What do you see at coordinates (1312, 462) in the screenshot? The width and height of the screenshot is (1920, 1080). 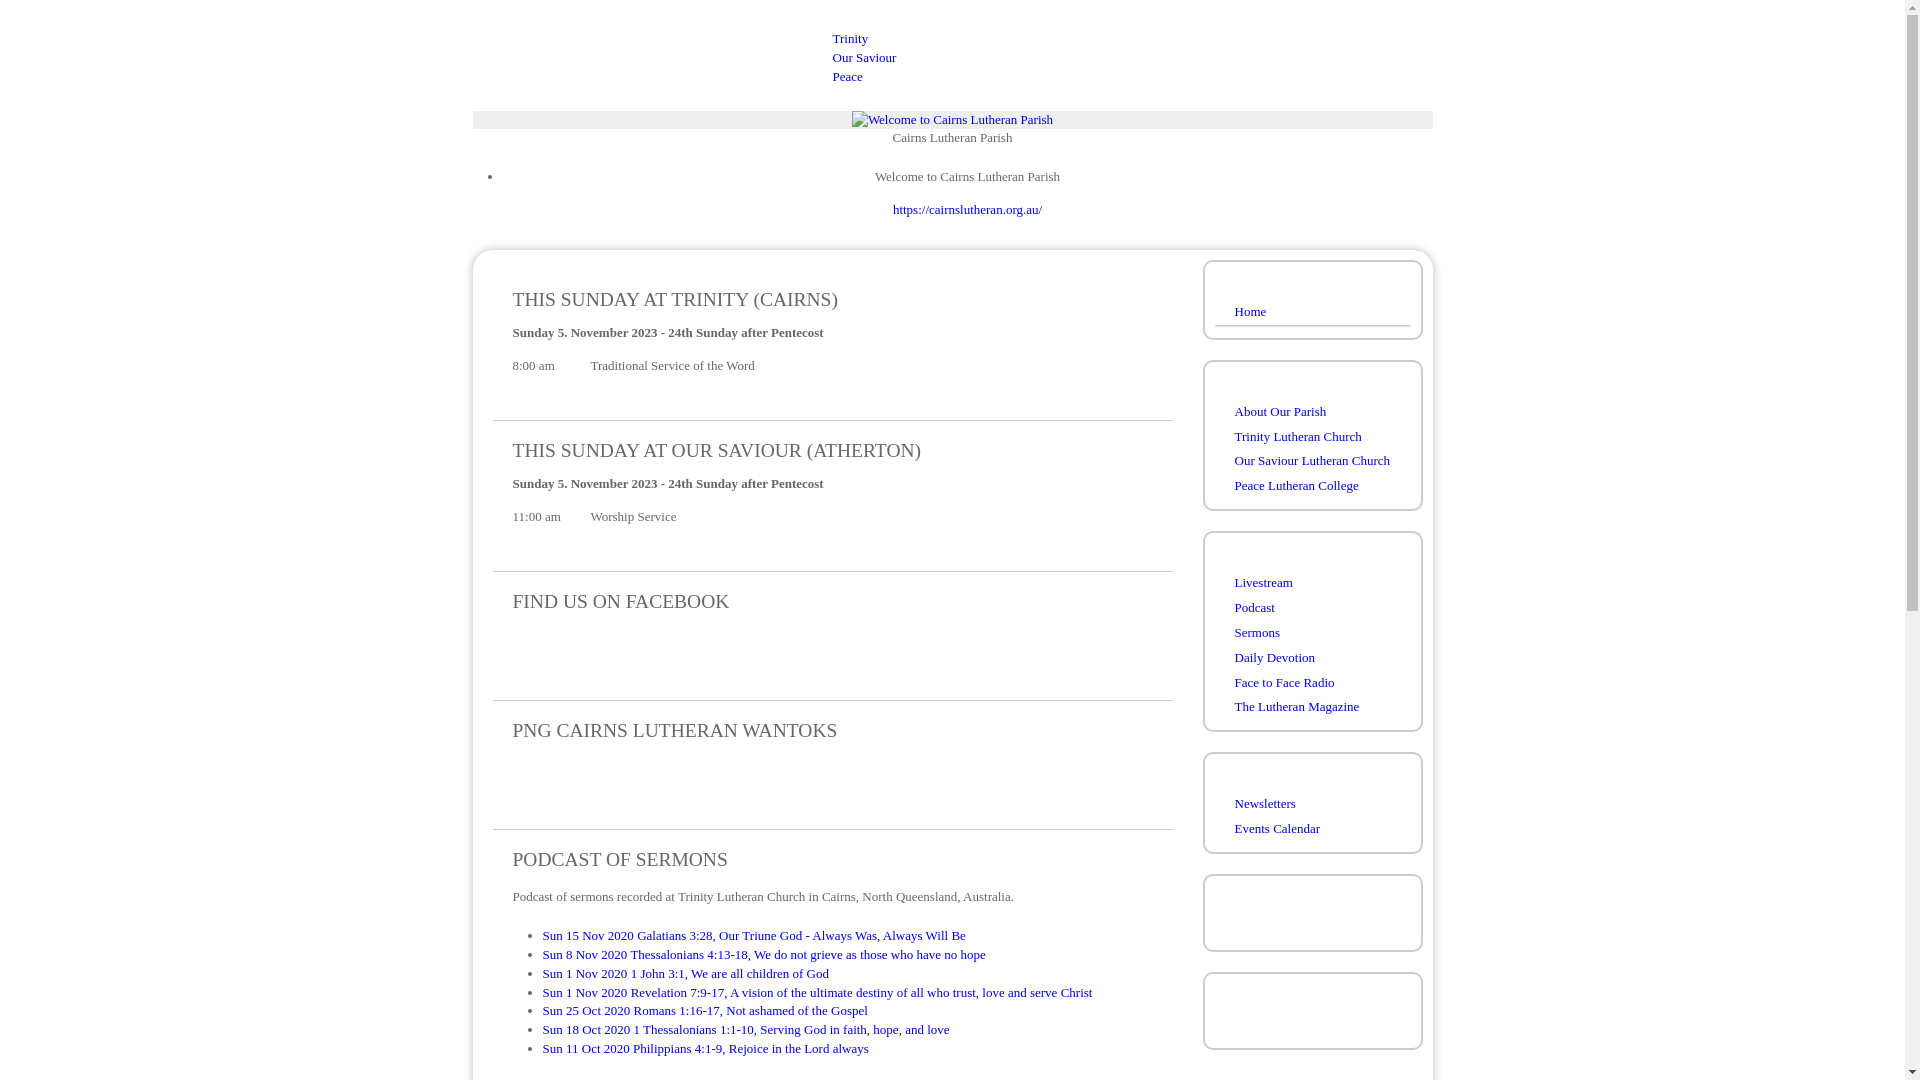 I see `Our Saviour Lutheran Church` at bounding box center [1312, 462].